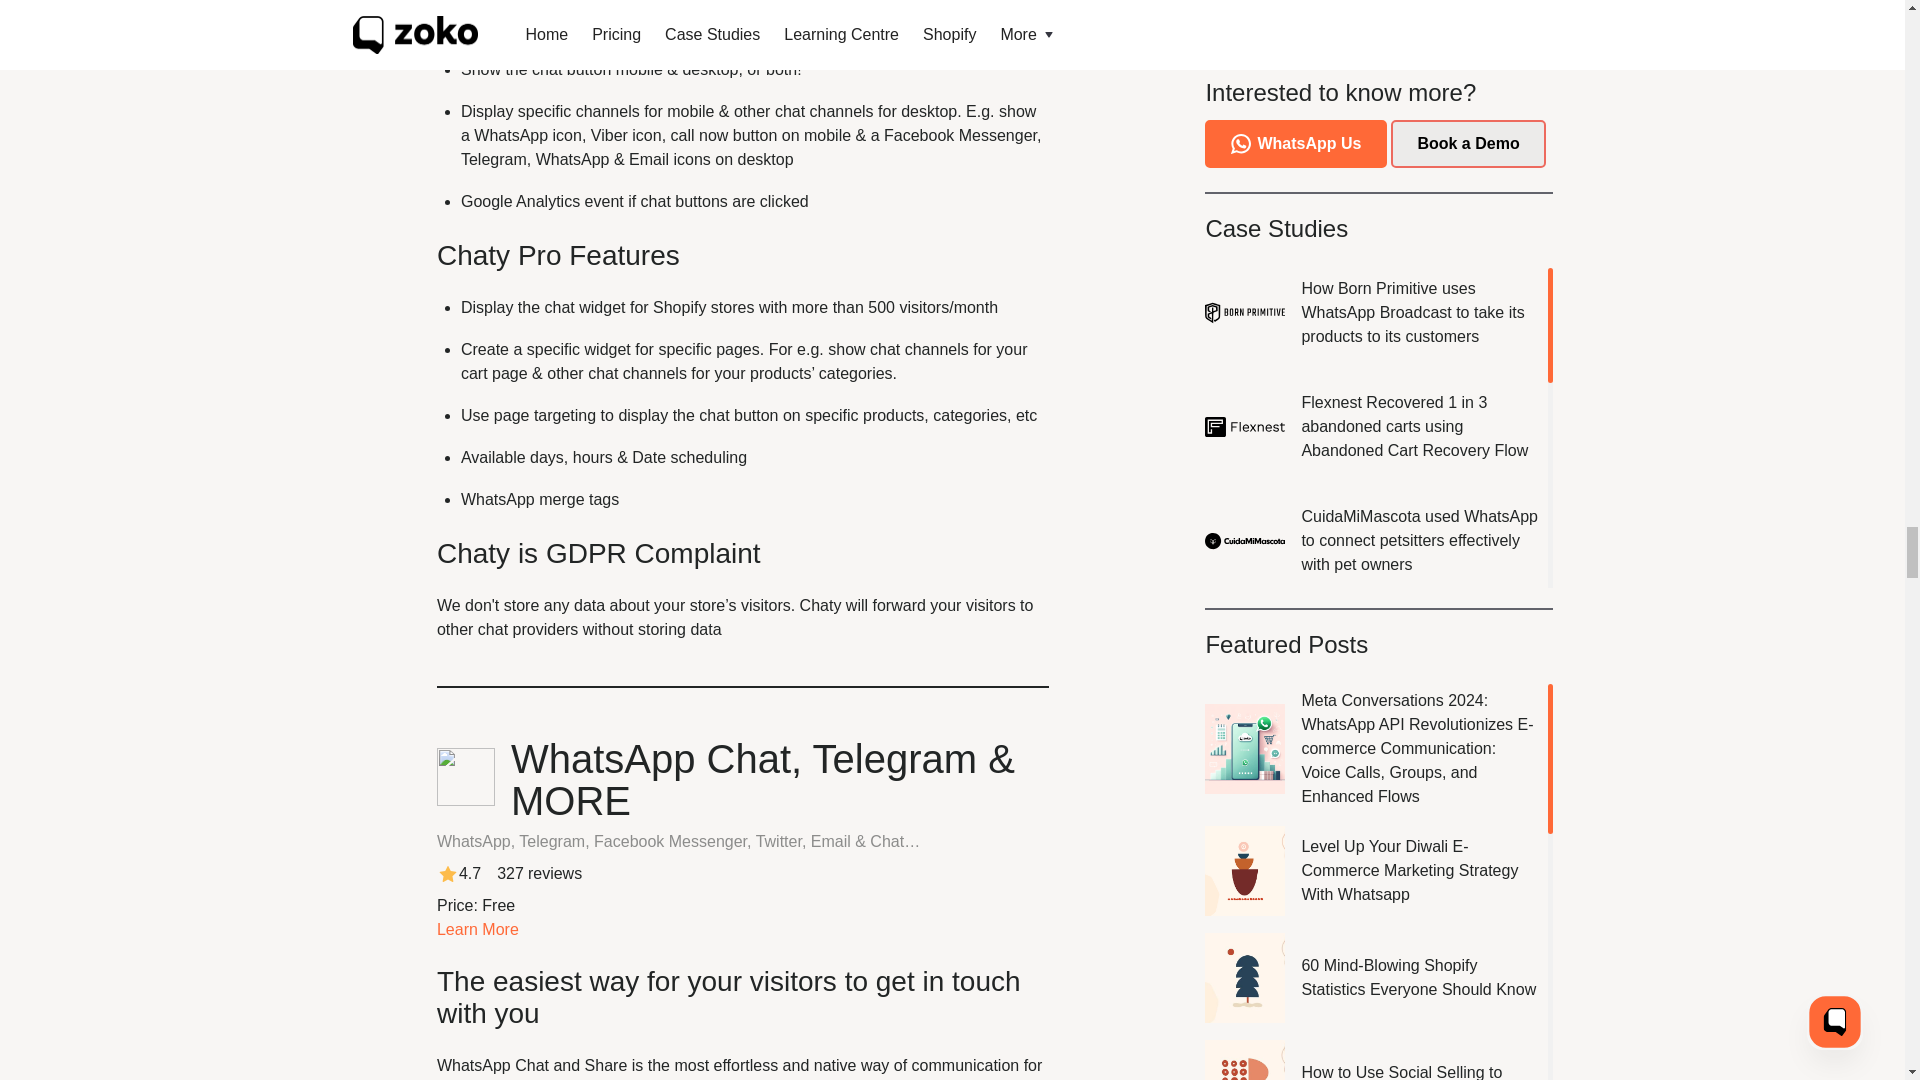 The height and width of the screenshot is (1080, 1920). Describe the element at coordinates (478, 930) in the screenshot. I see `Learn More` at that location.